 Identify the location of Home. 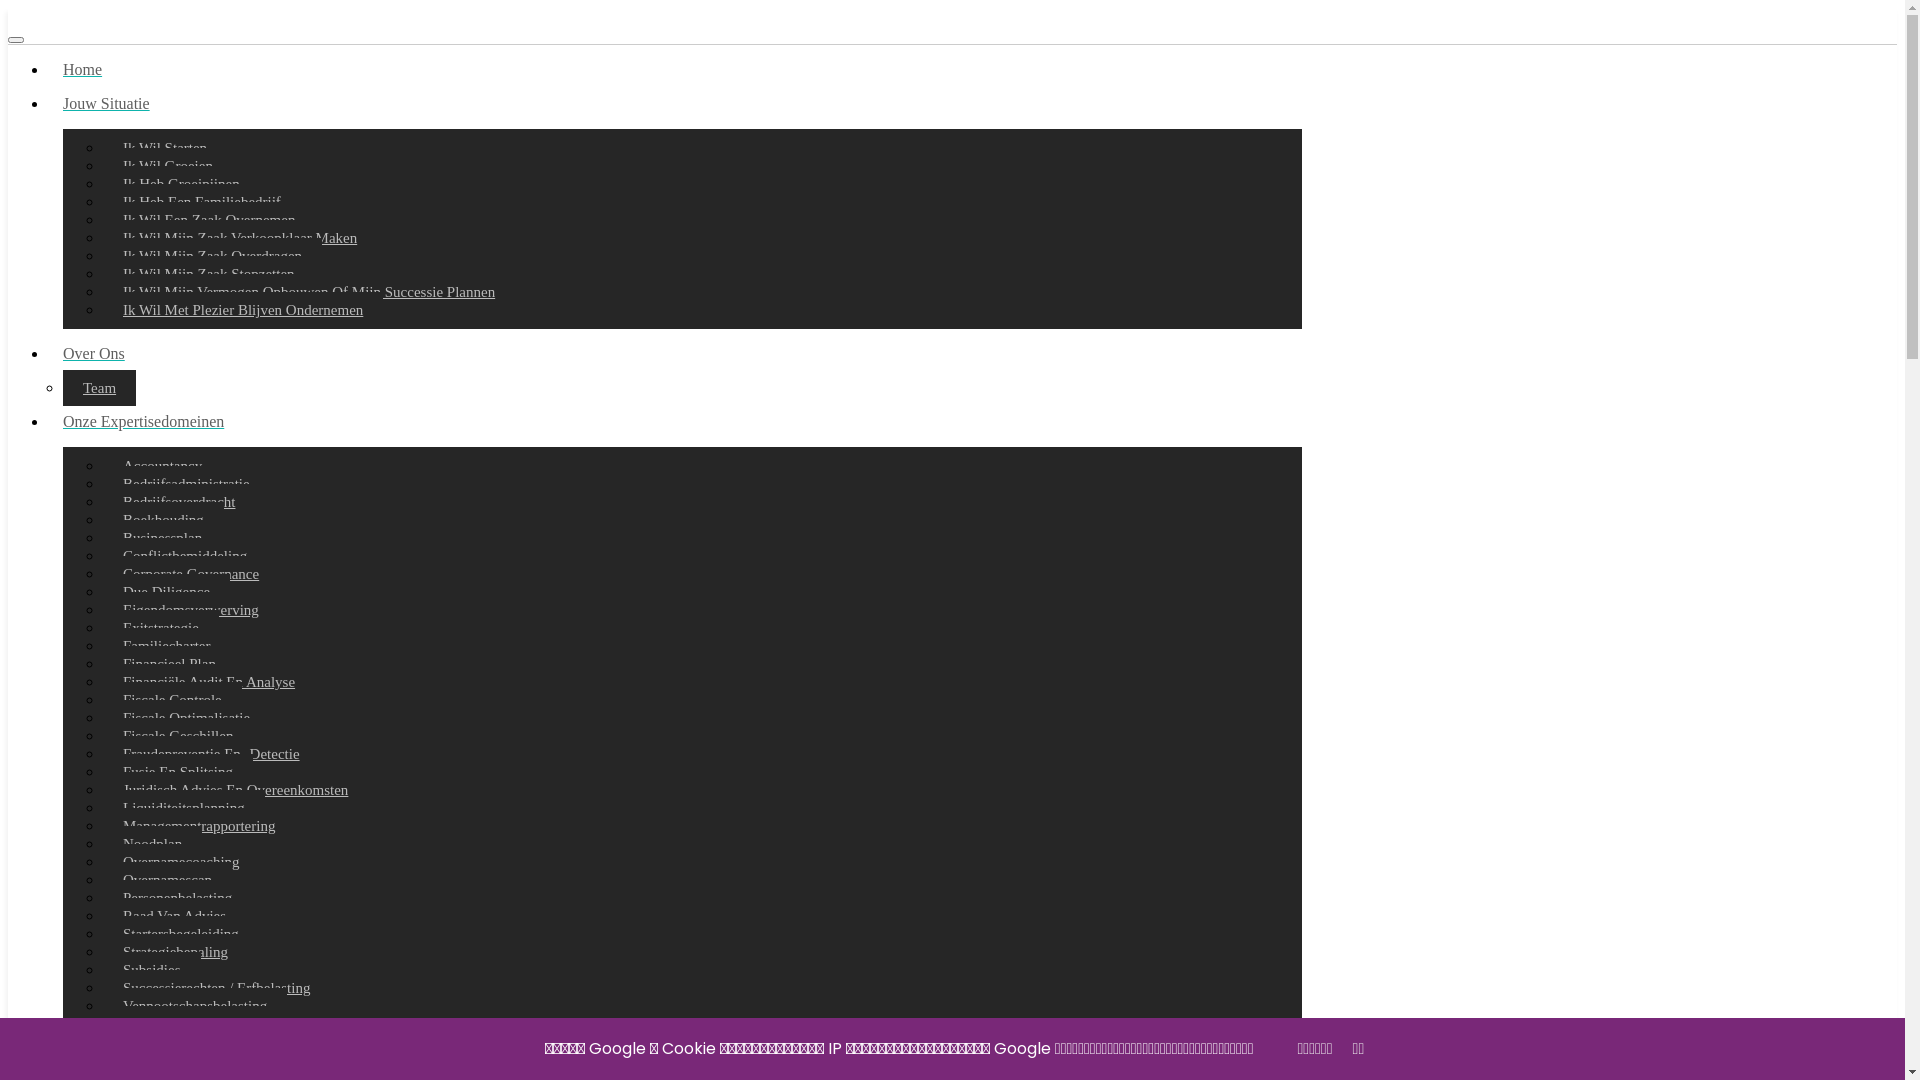
(682, 70).